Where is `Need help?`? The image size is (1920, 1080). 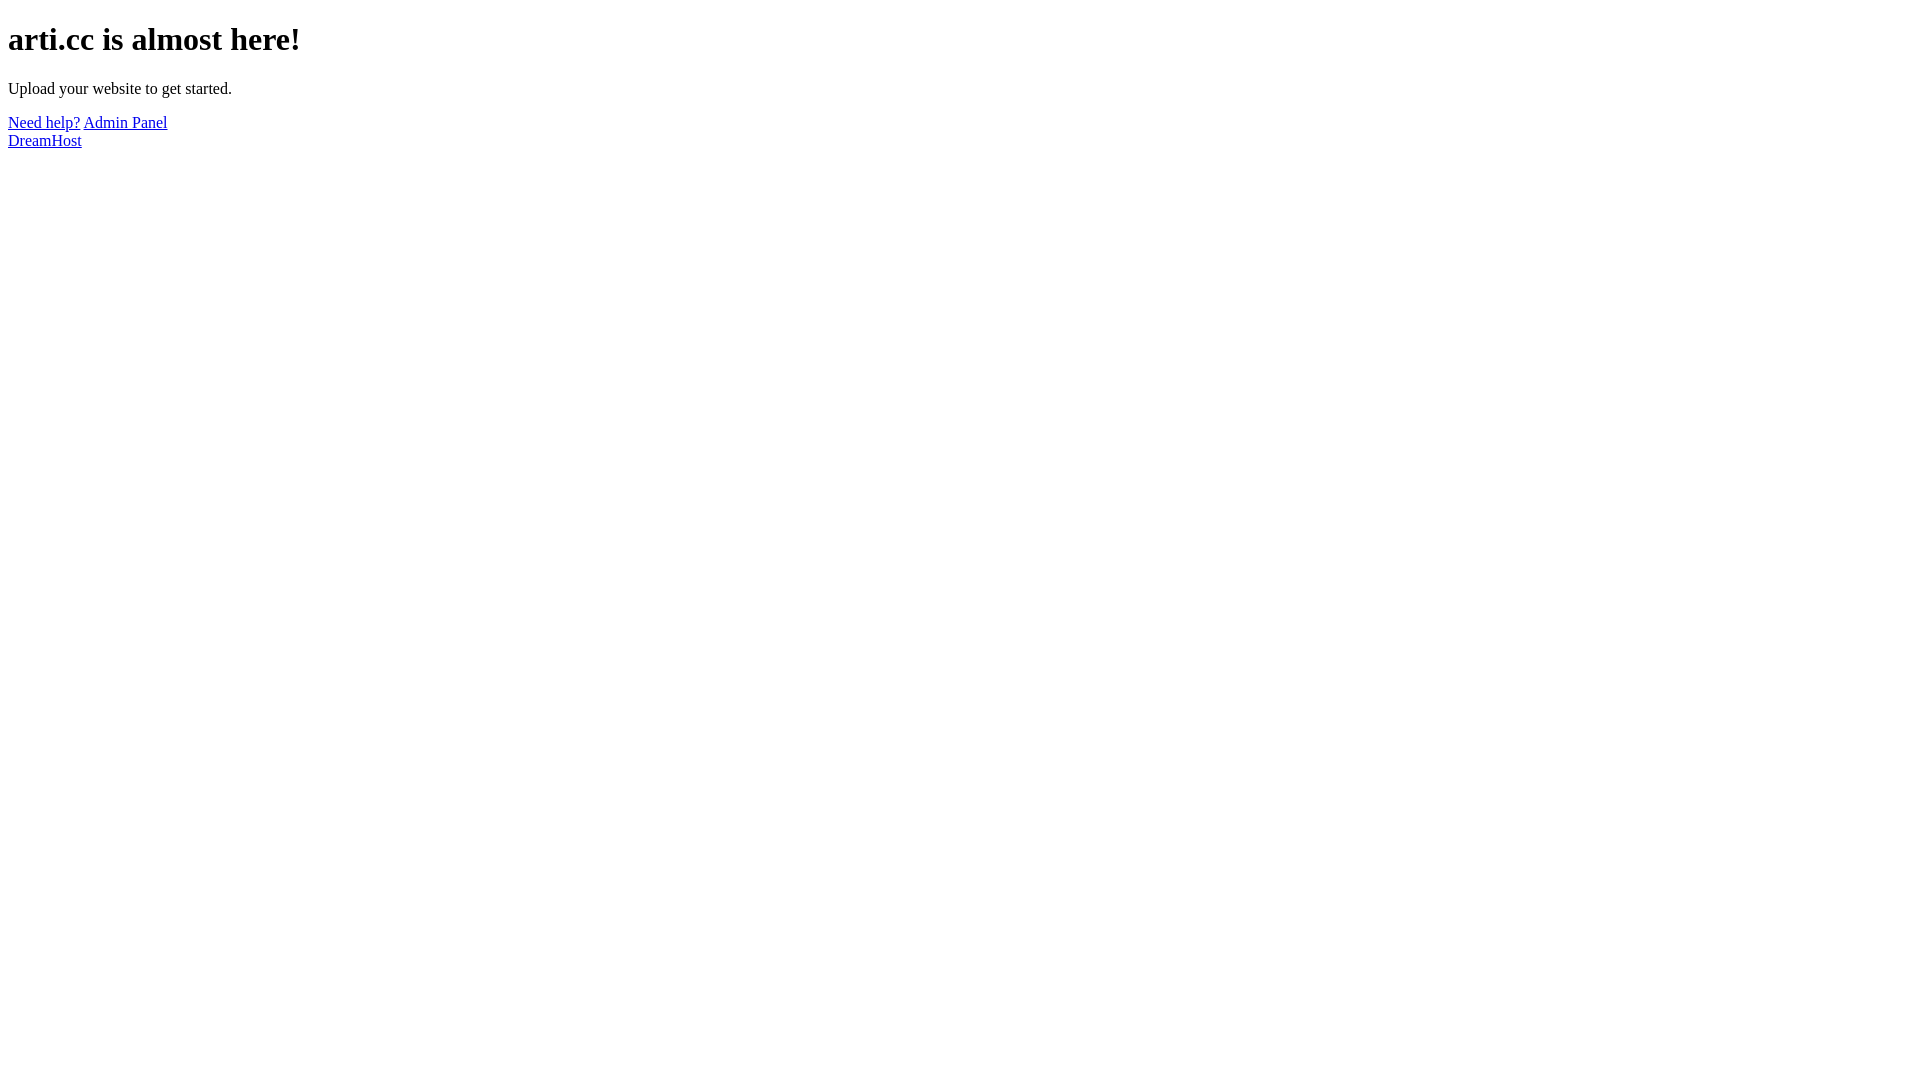
Need help? is located at coordinates (44, 122).